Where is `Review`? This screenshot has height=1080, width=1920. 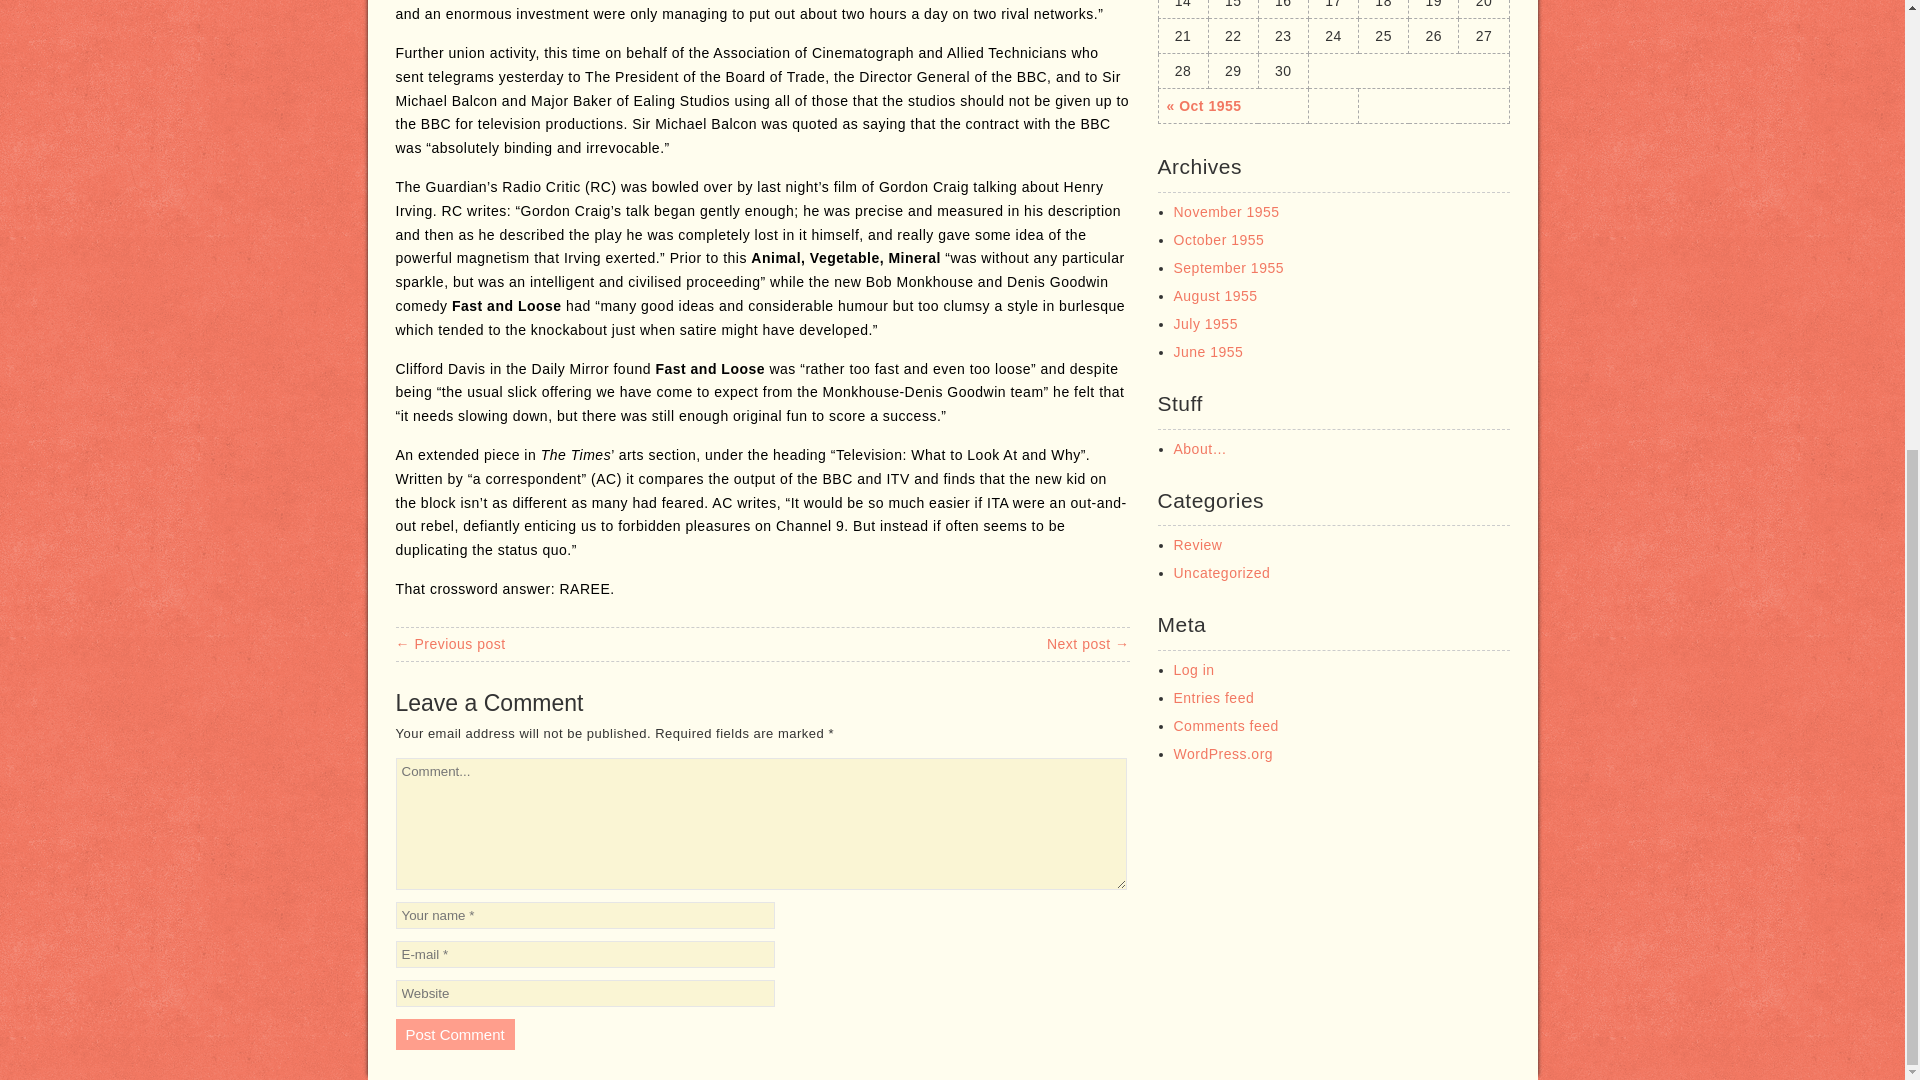
Review is located at coordinates (1198, 544).